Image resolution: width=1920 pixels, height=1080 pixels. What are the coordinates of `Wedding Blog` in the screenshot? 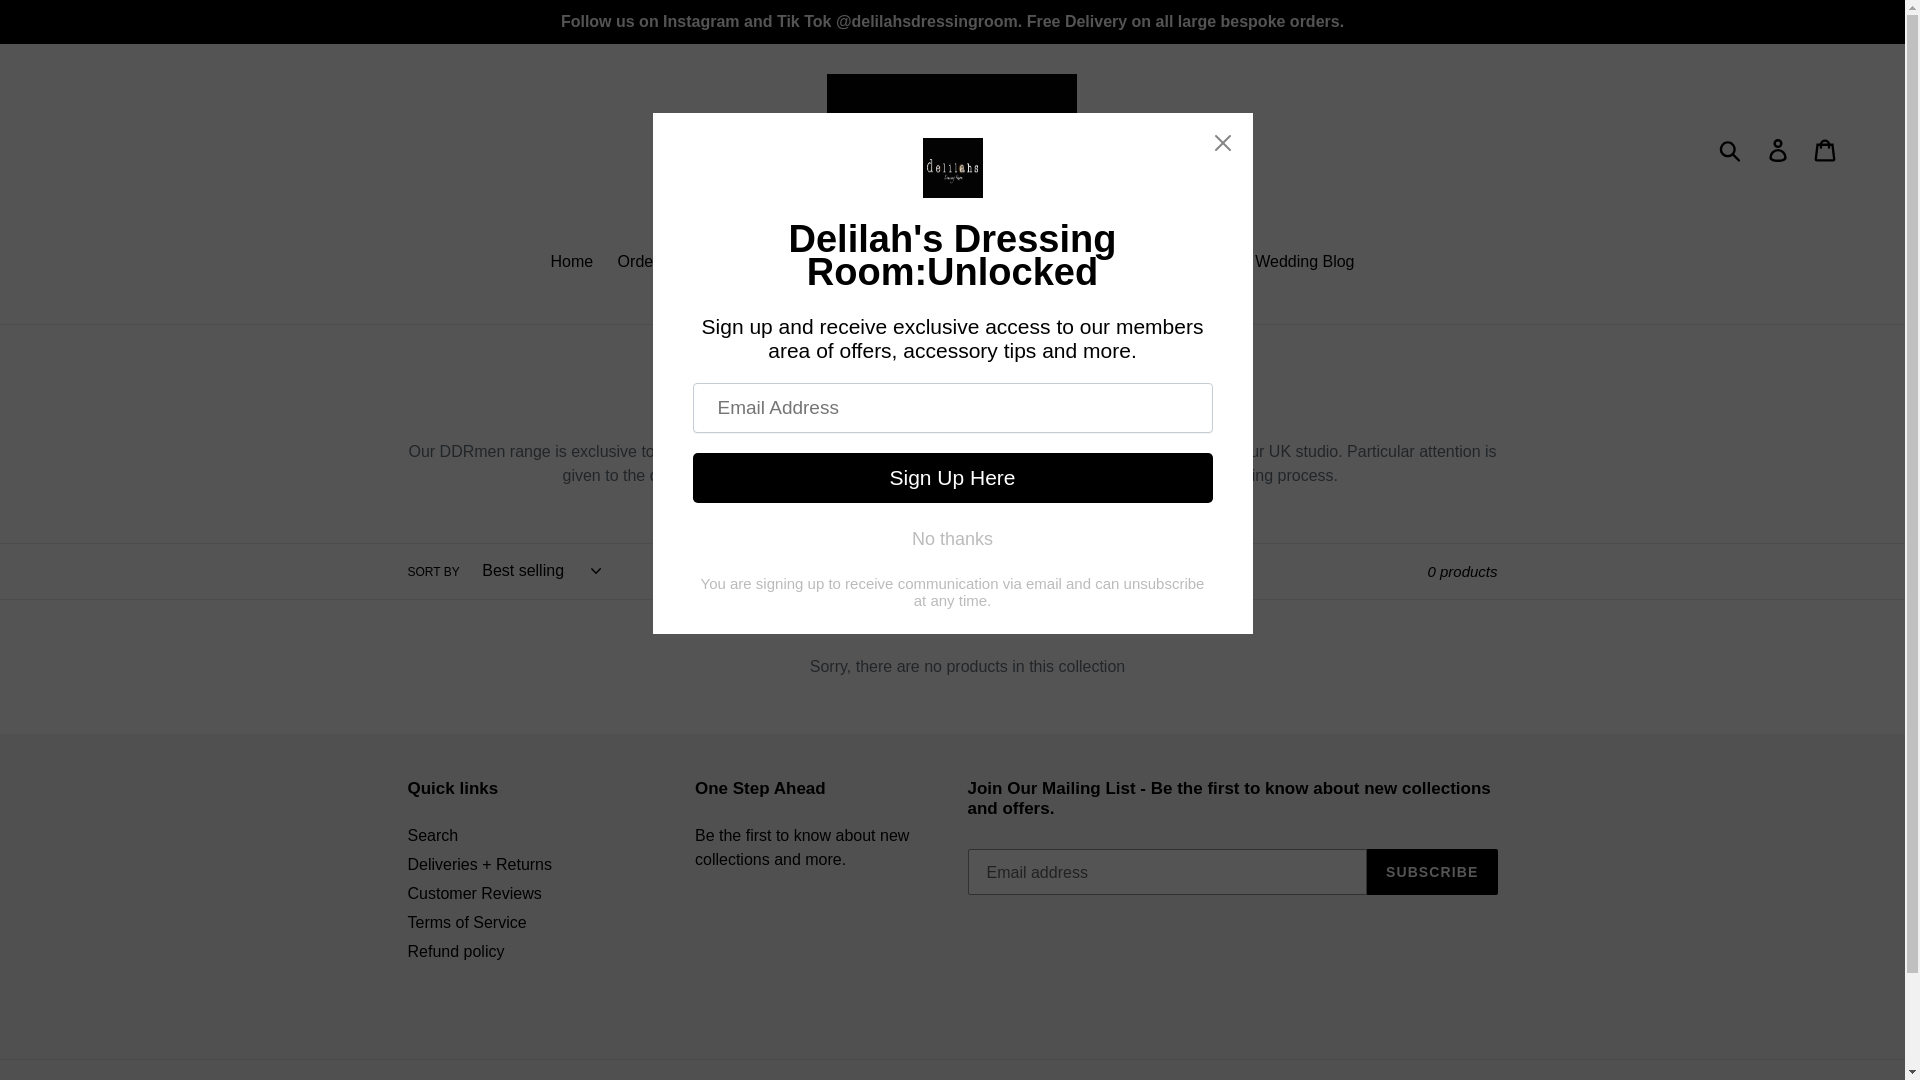 It's located at (1304, 262).